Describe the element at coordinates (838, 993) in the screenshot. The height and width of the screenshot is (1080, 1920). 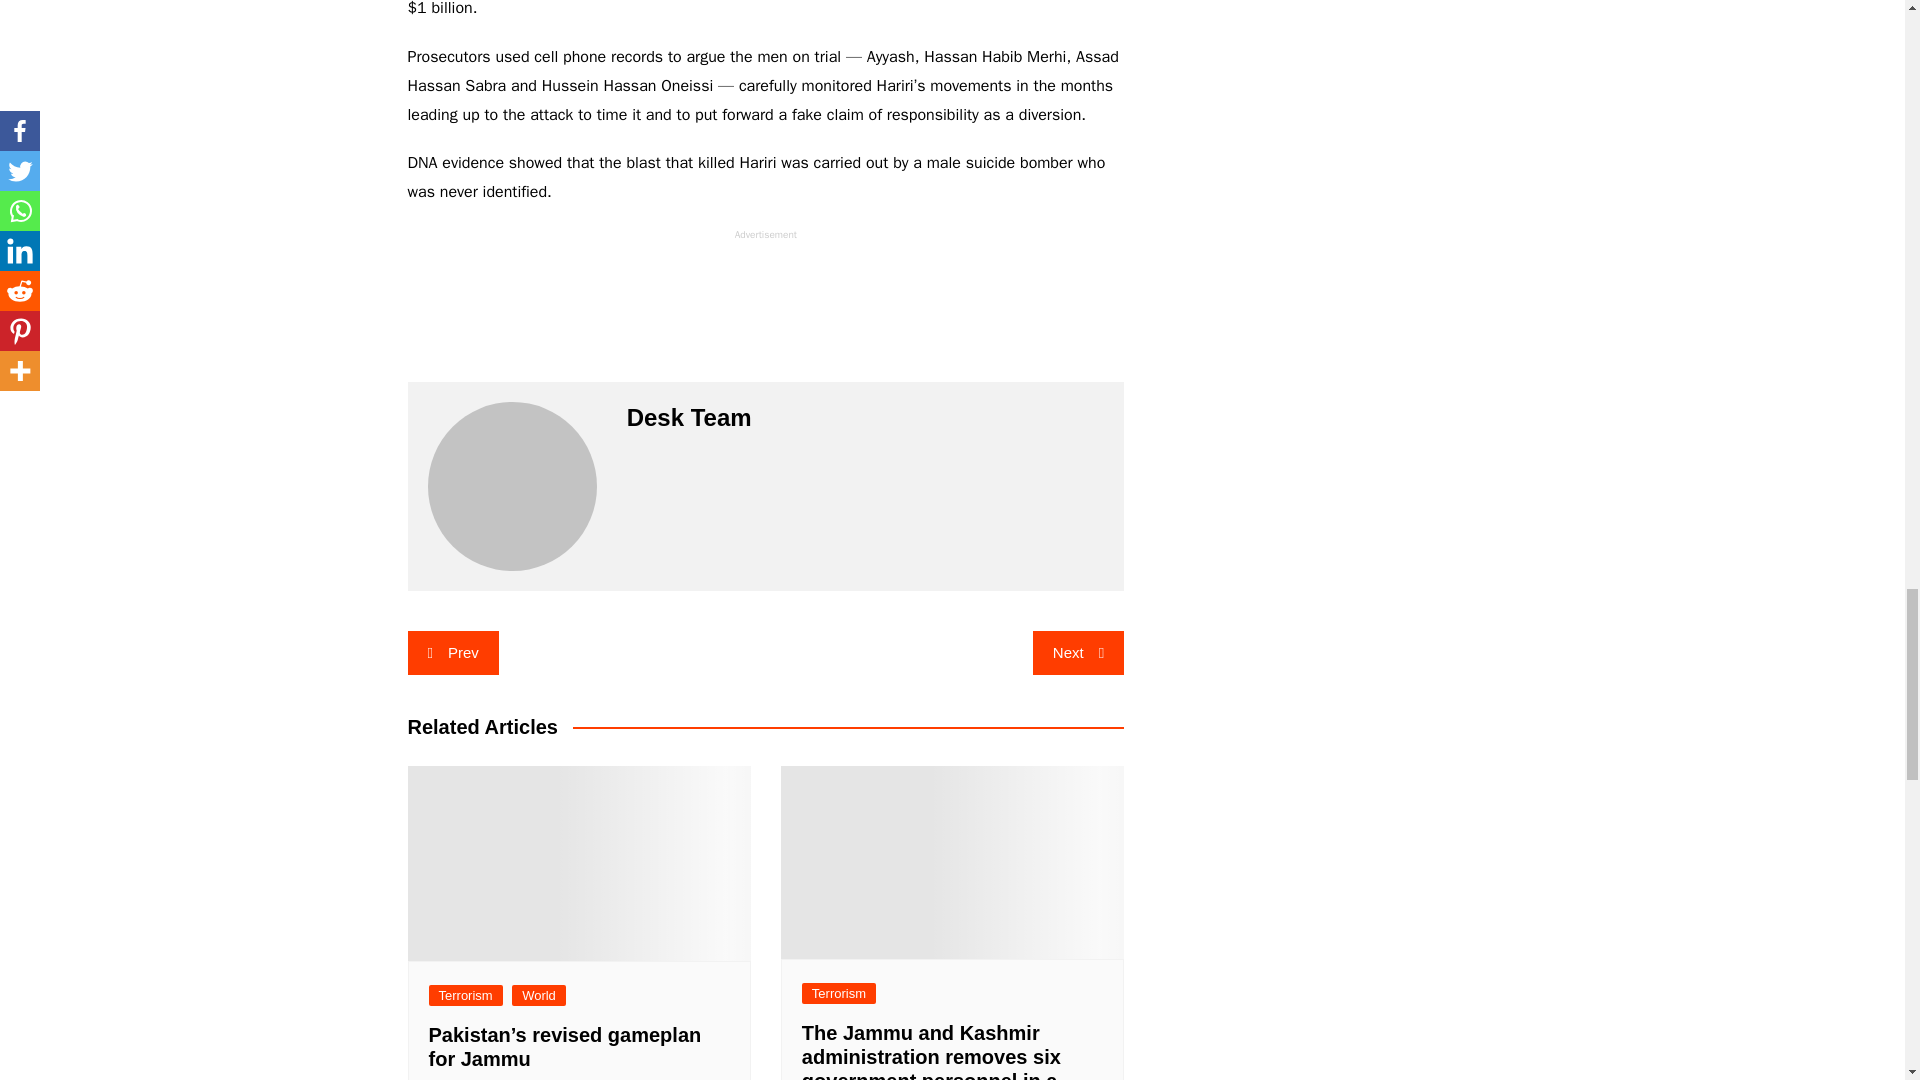
I see `Terrorism` at that location.